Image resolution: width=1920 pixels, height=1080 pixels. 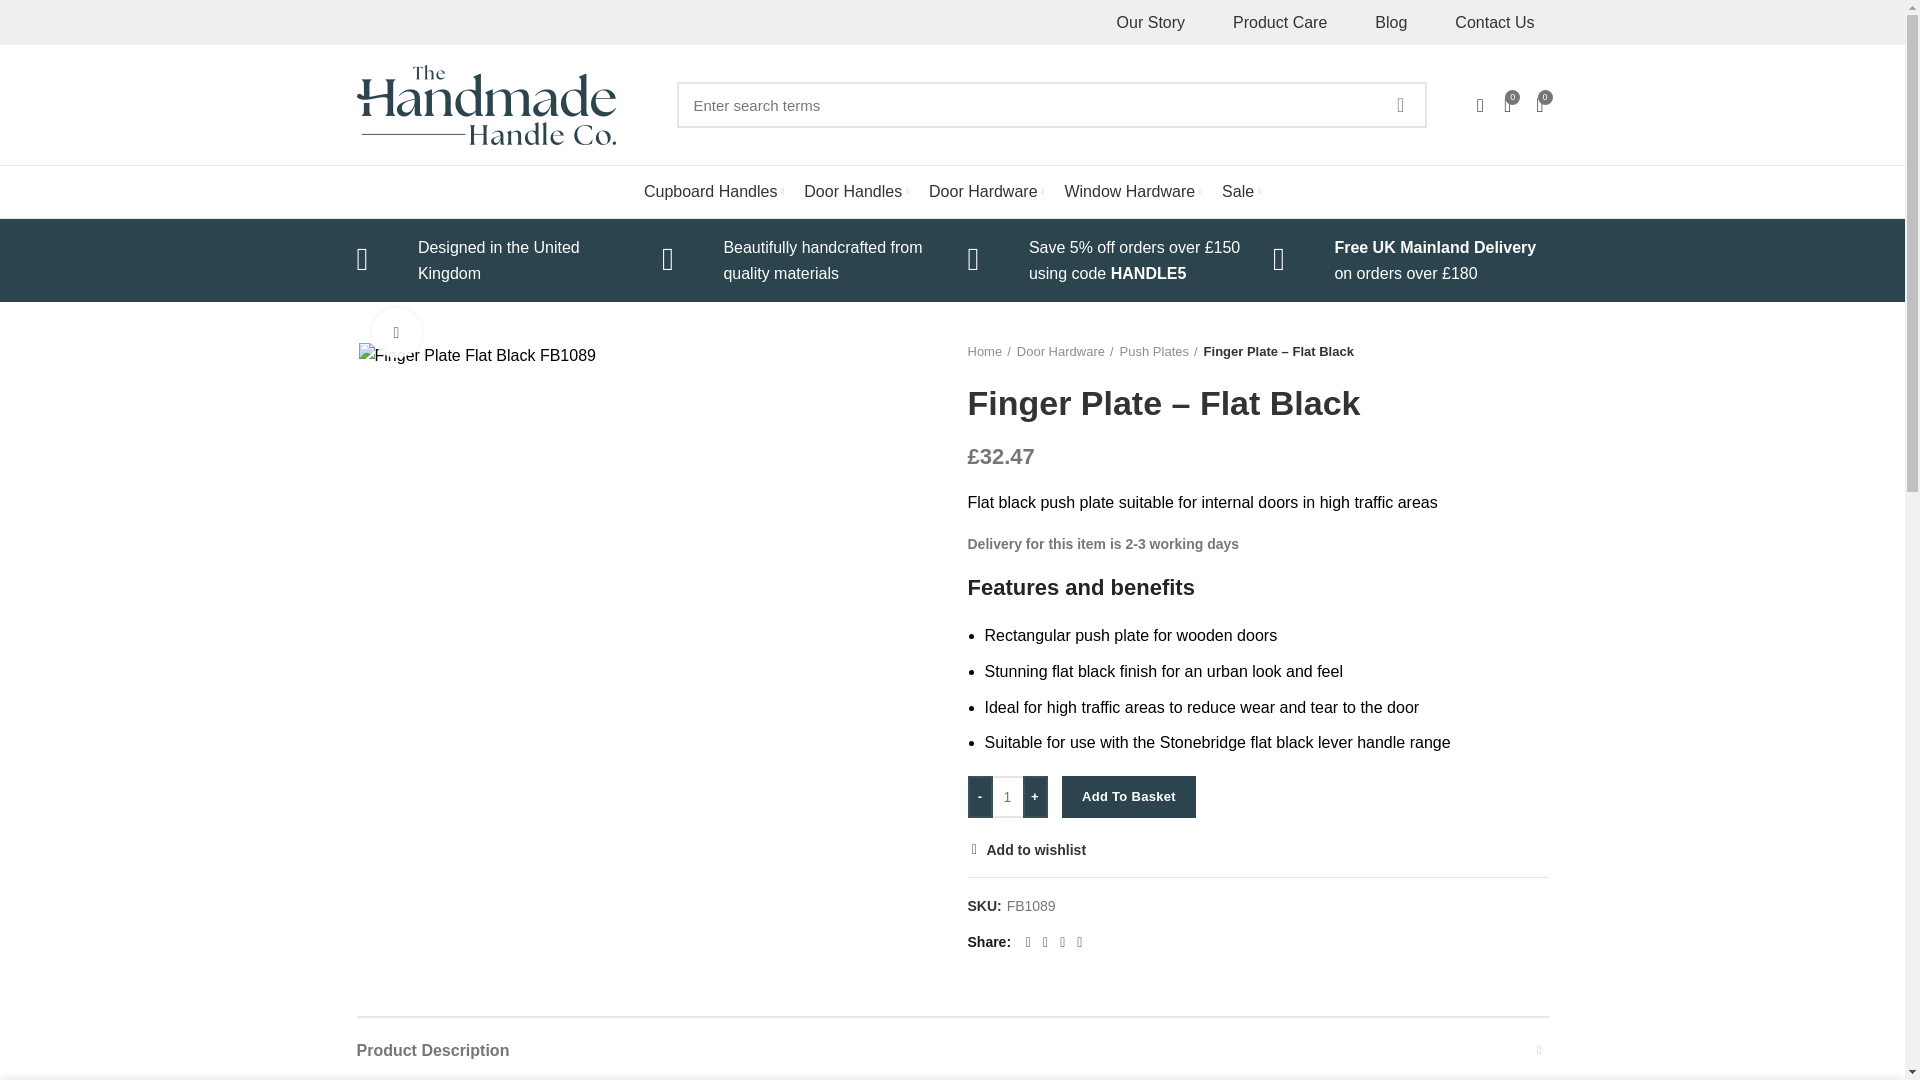 I want to click on Contact Us, so click(x=1494, y=22).